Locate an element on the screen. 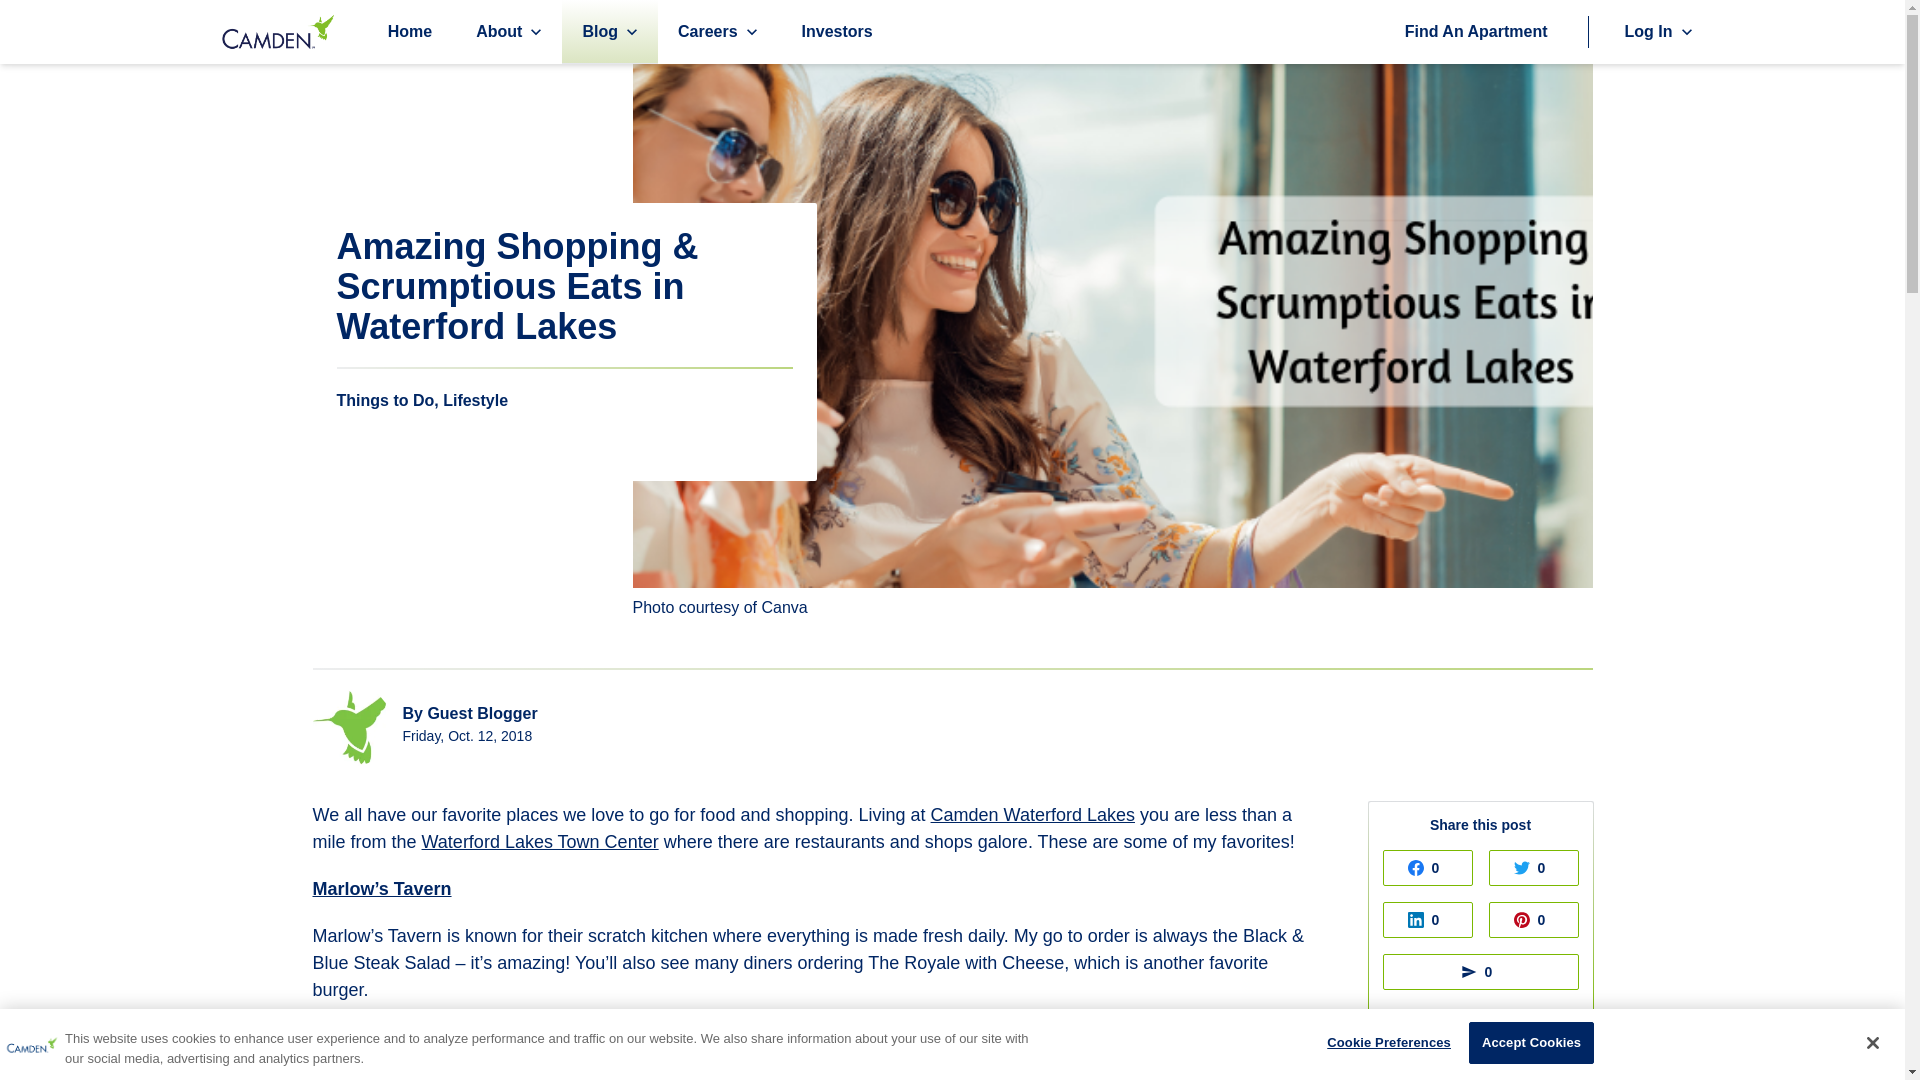 This screenshot has width=1920, height=1080. Lifestyle is located at coordinates (476, 400).